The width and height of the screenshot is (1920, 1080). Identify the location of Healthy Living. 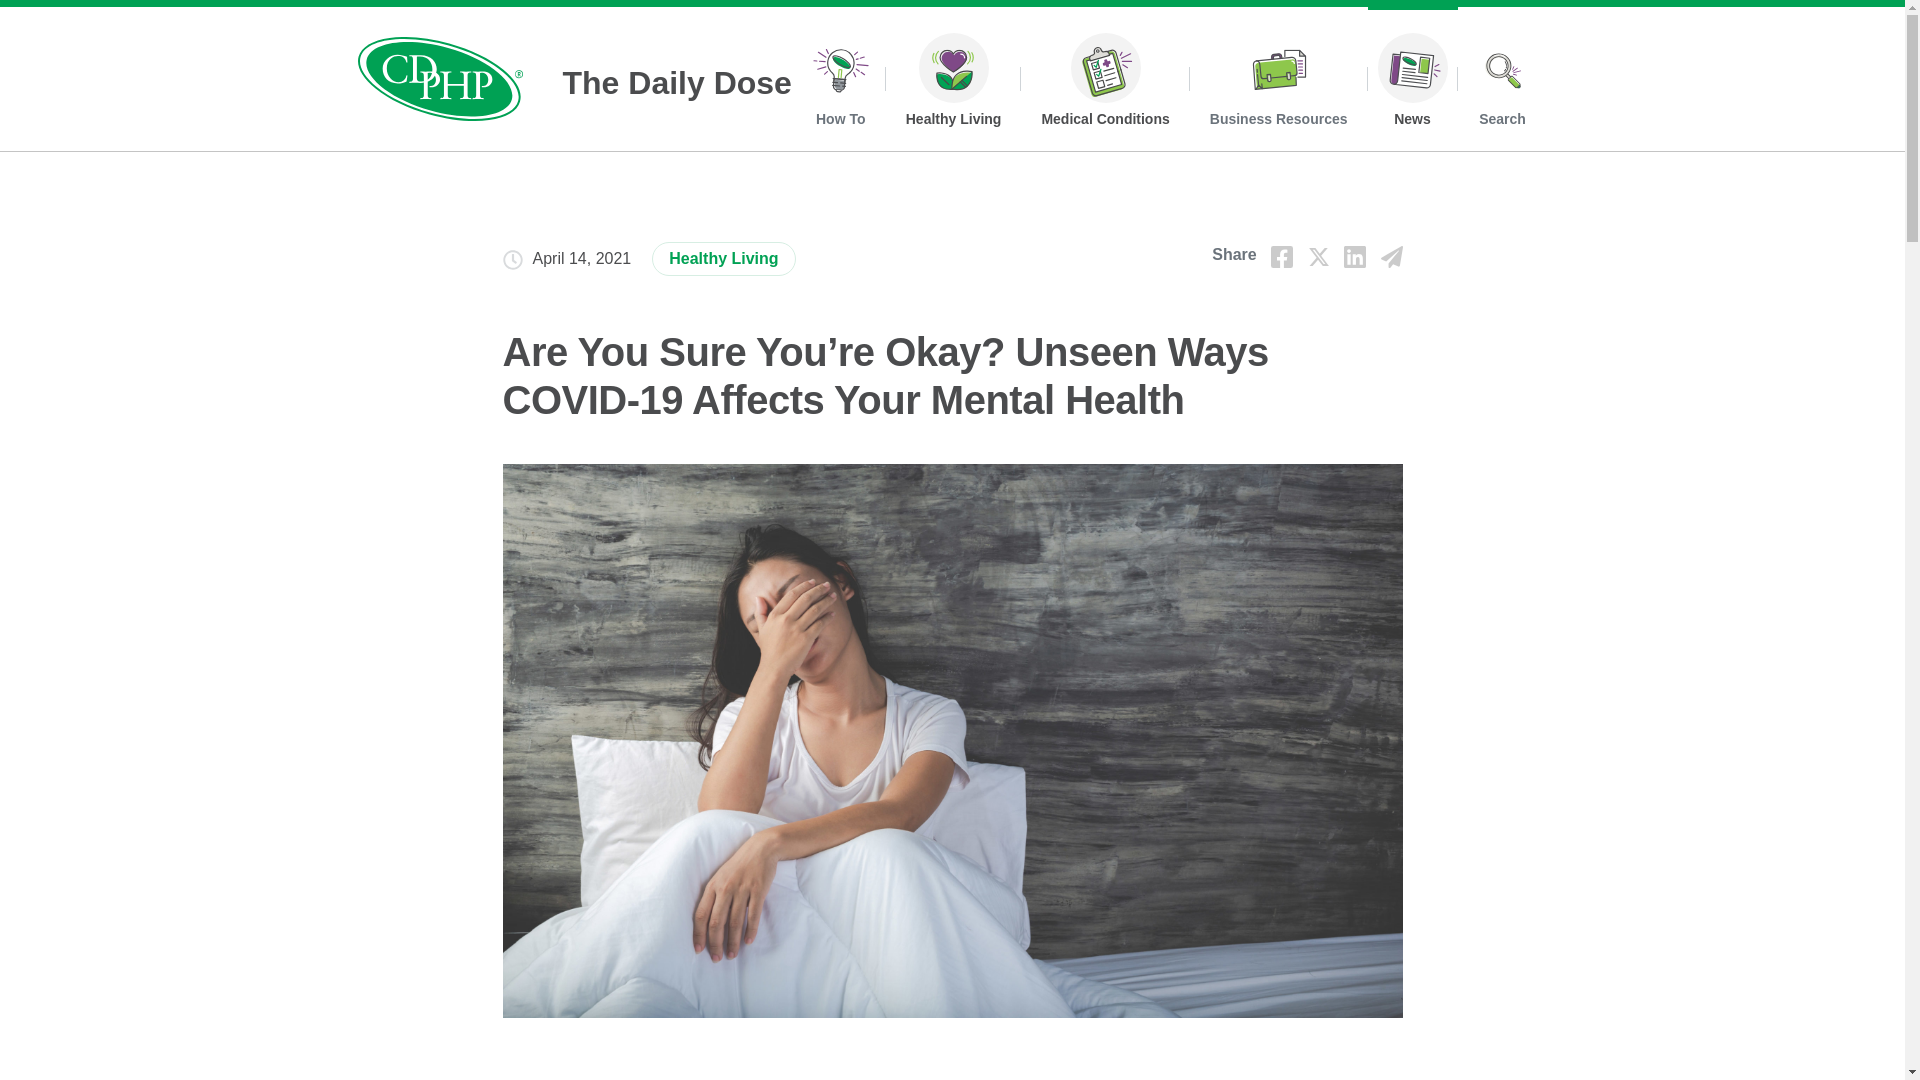
(953, 84).